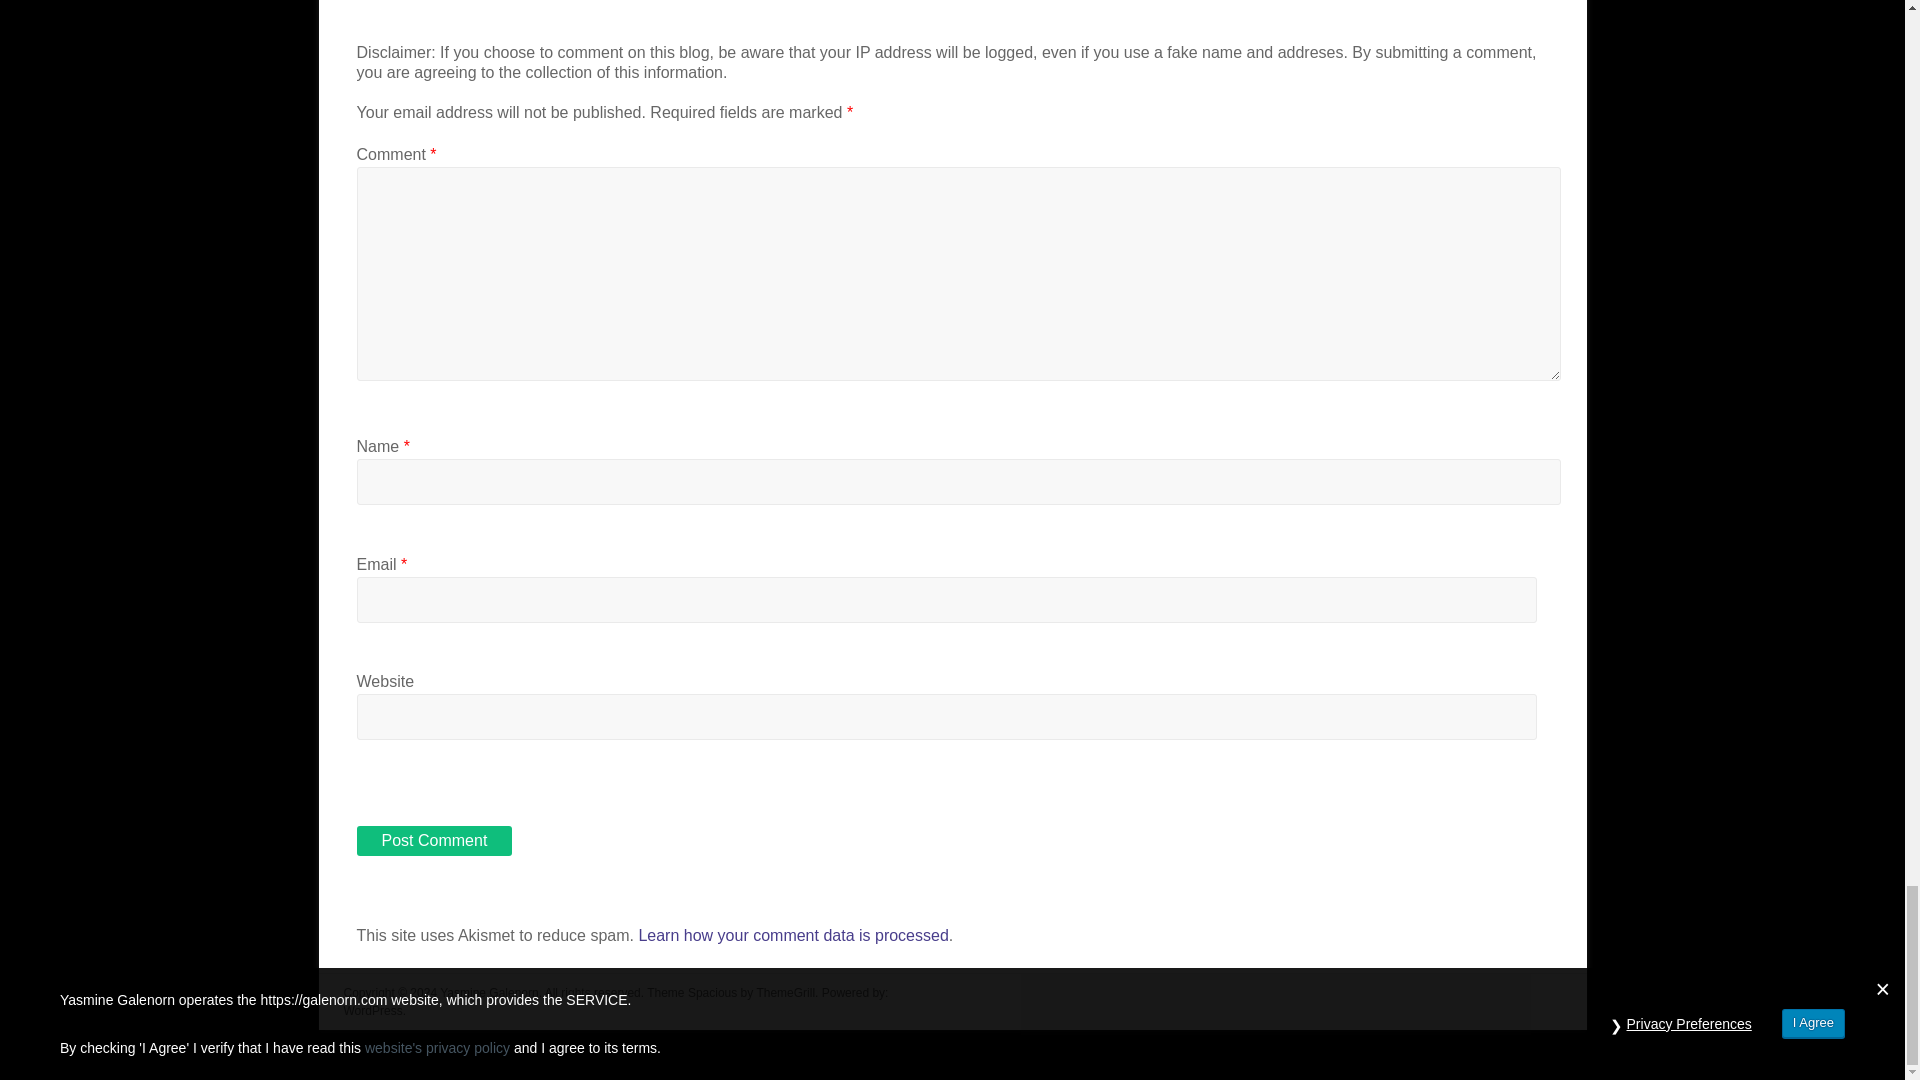 Image resolution: width=1920 pixels, height=1080 pixels. Describe the element at coordinates (712, 993) in the screenshot. I see `Spacious` at that location.